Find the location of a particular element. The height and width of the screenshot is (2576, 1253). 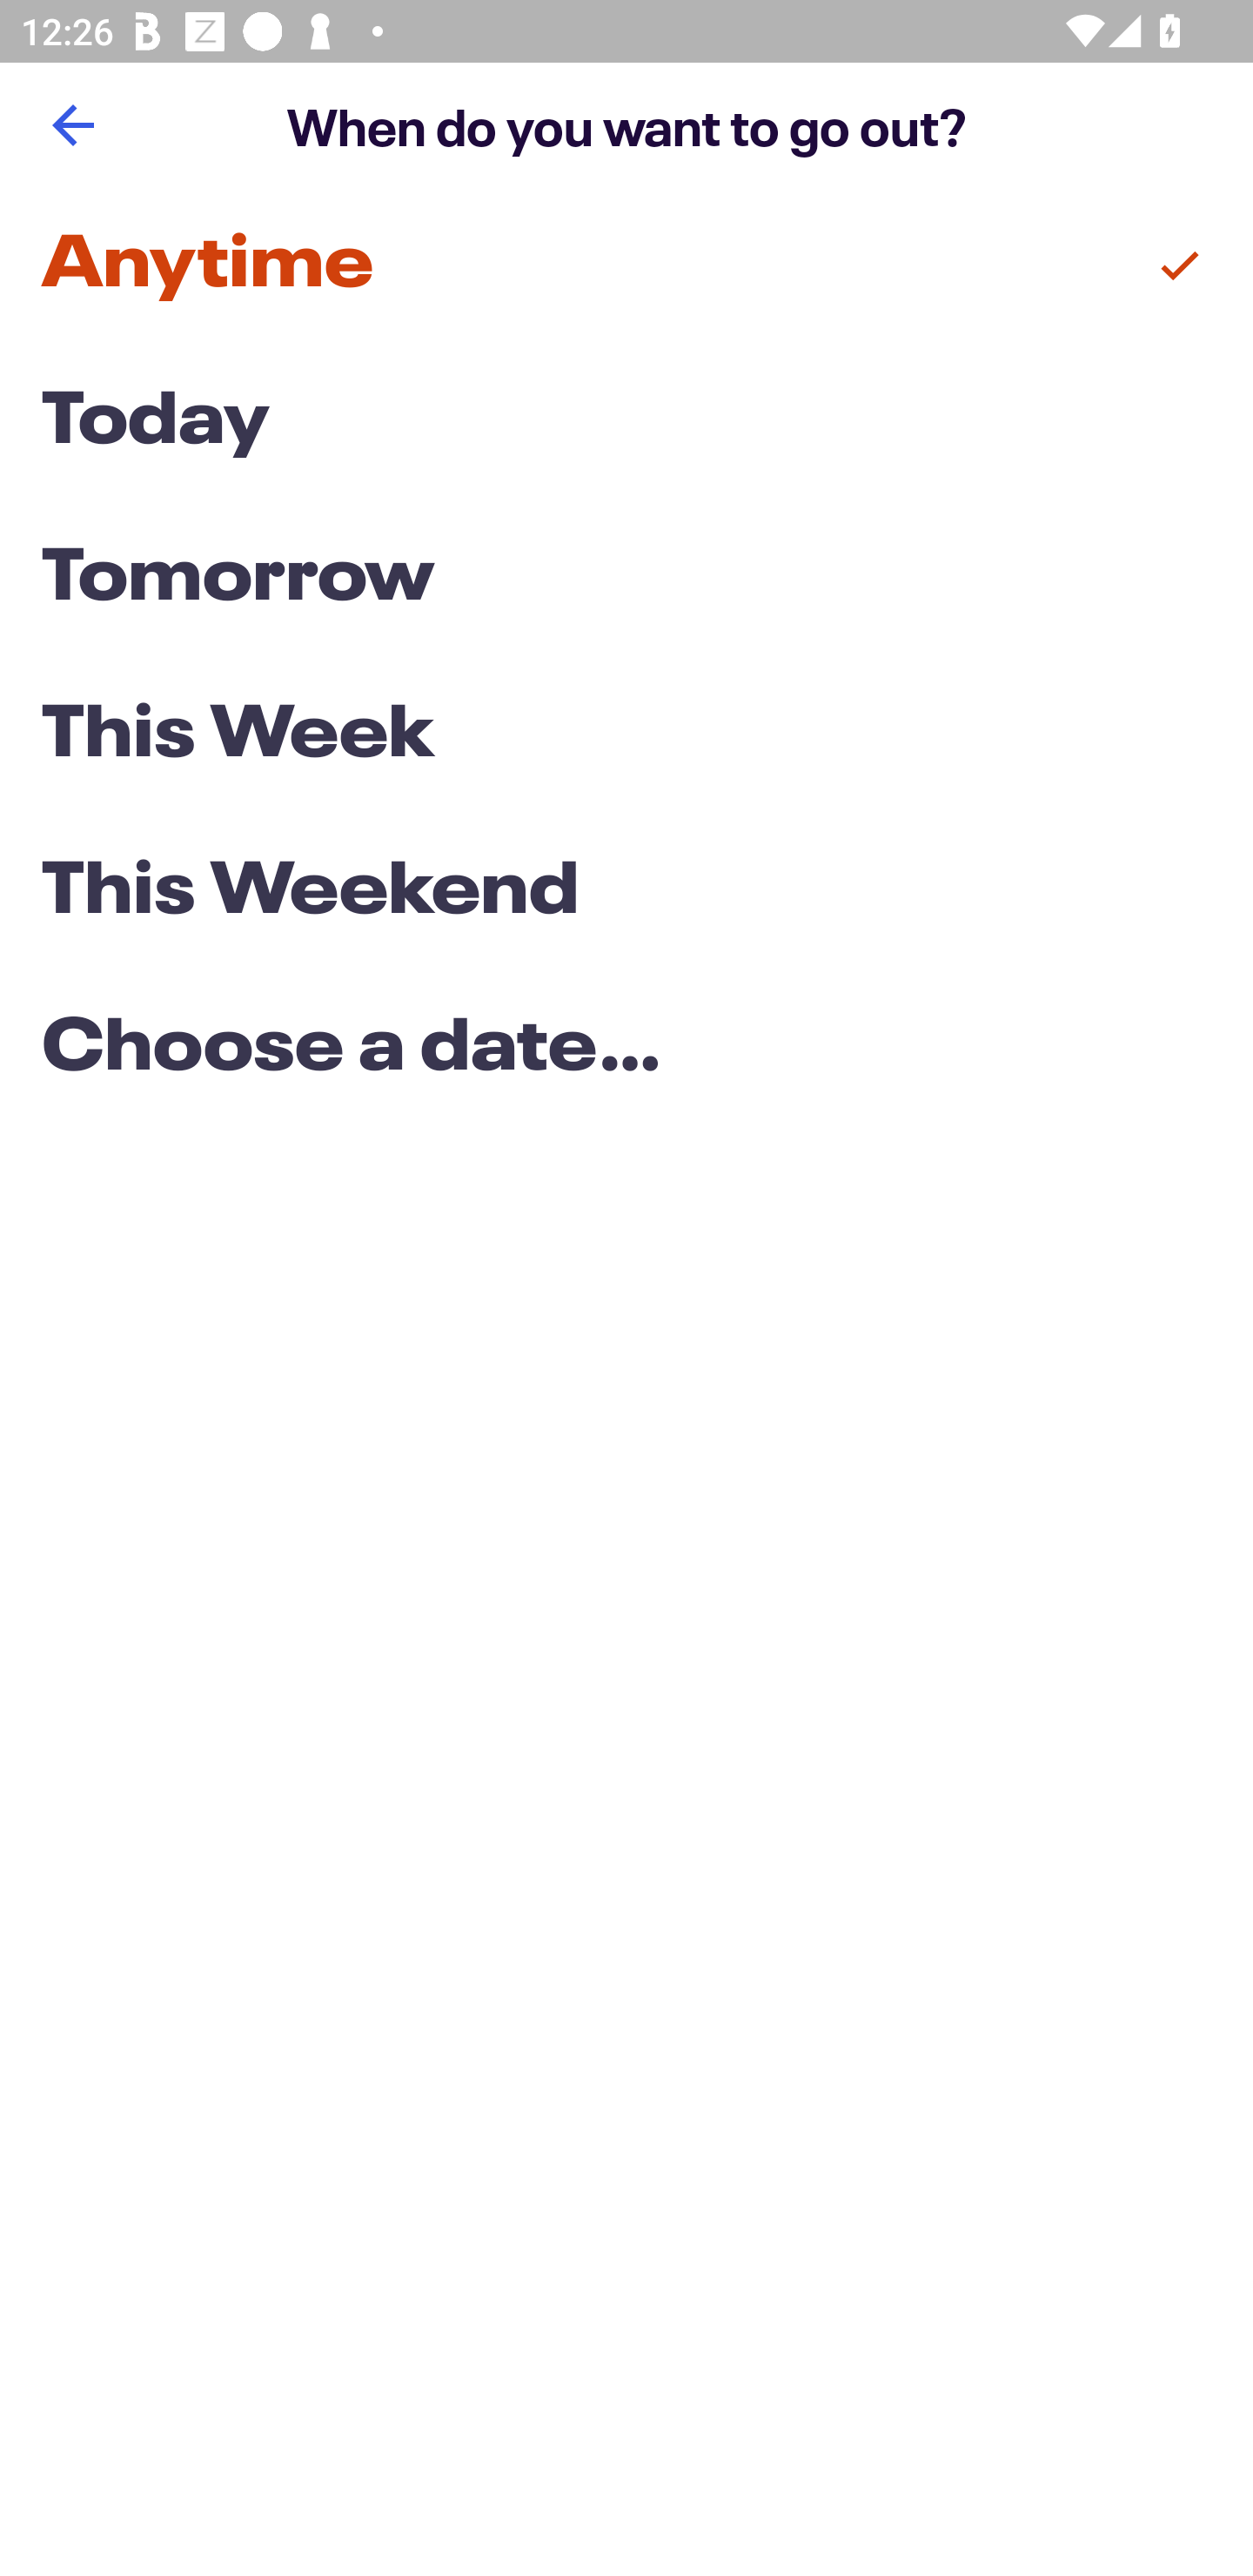

Back button is located at coordinates (72, 125).